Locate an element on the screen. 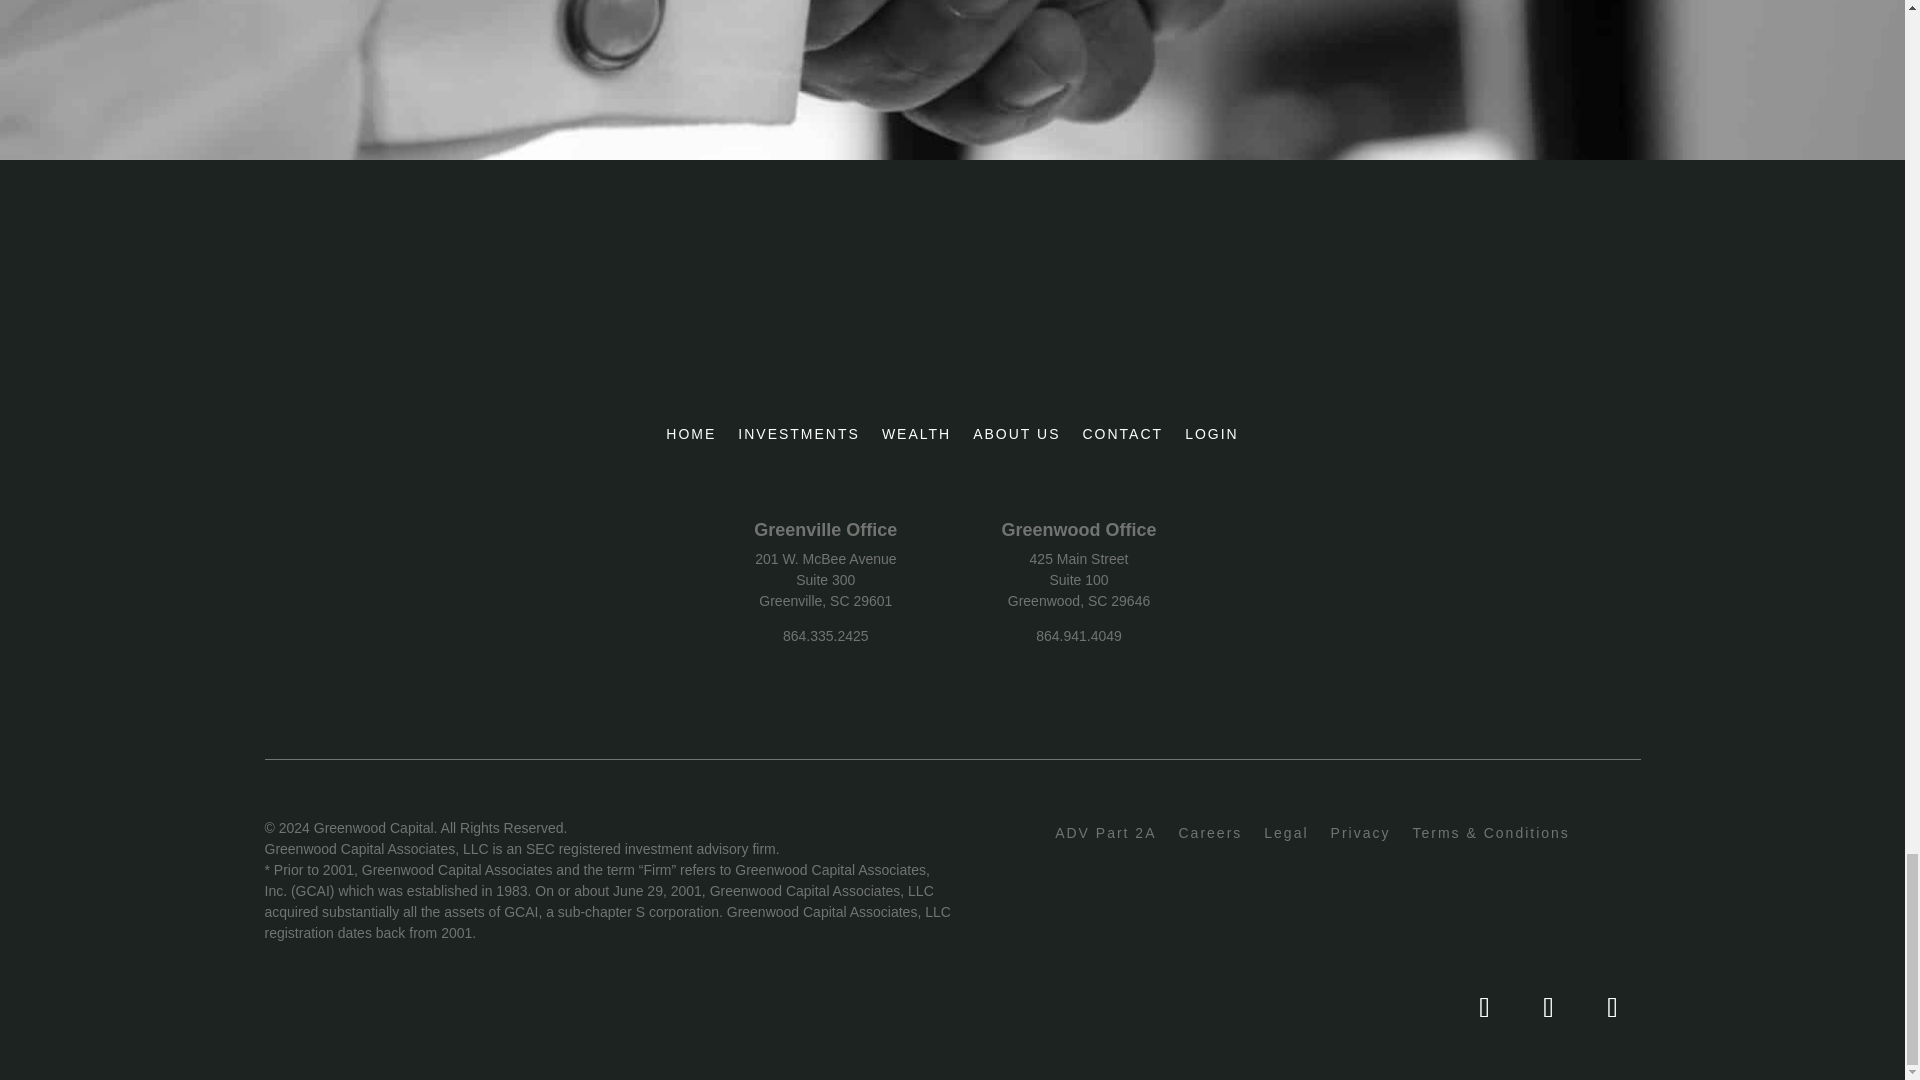  Follow on LinkedIn is located at coordinates (1484, 1007).